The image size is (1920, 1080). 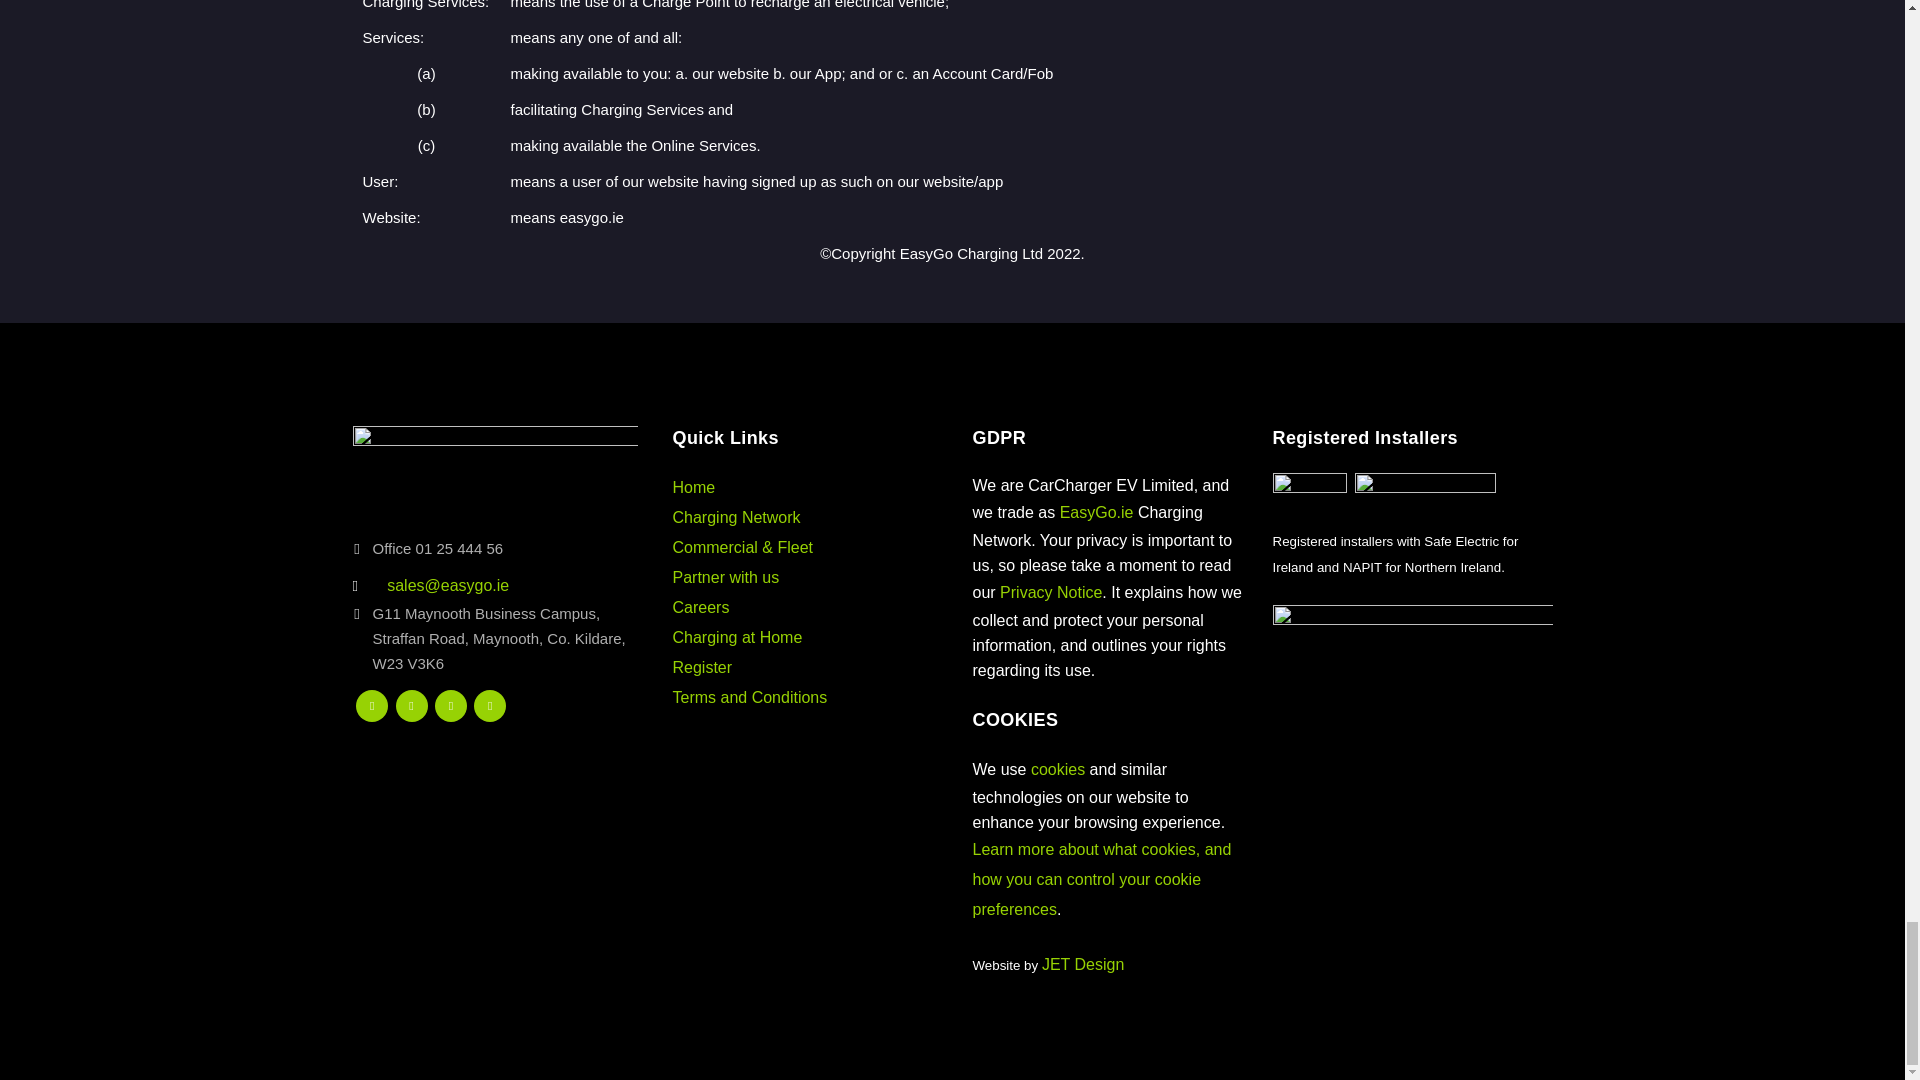 What do you see at coordinates (736, 516) in the screenshot?
I see `Charging Network` at bounding box center [736, 516].